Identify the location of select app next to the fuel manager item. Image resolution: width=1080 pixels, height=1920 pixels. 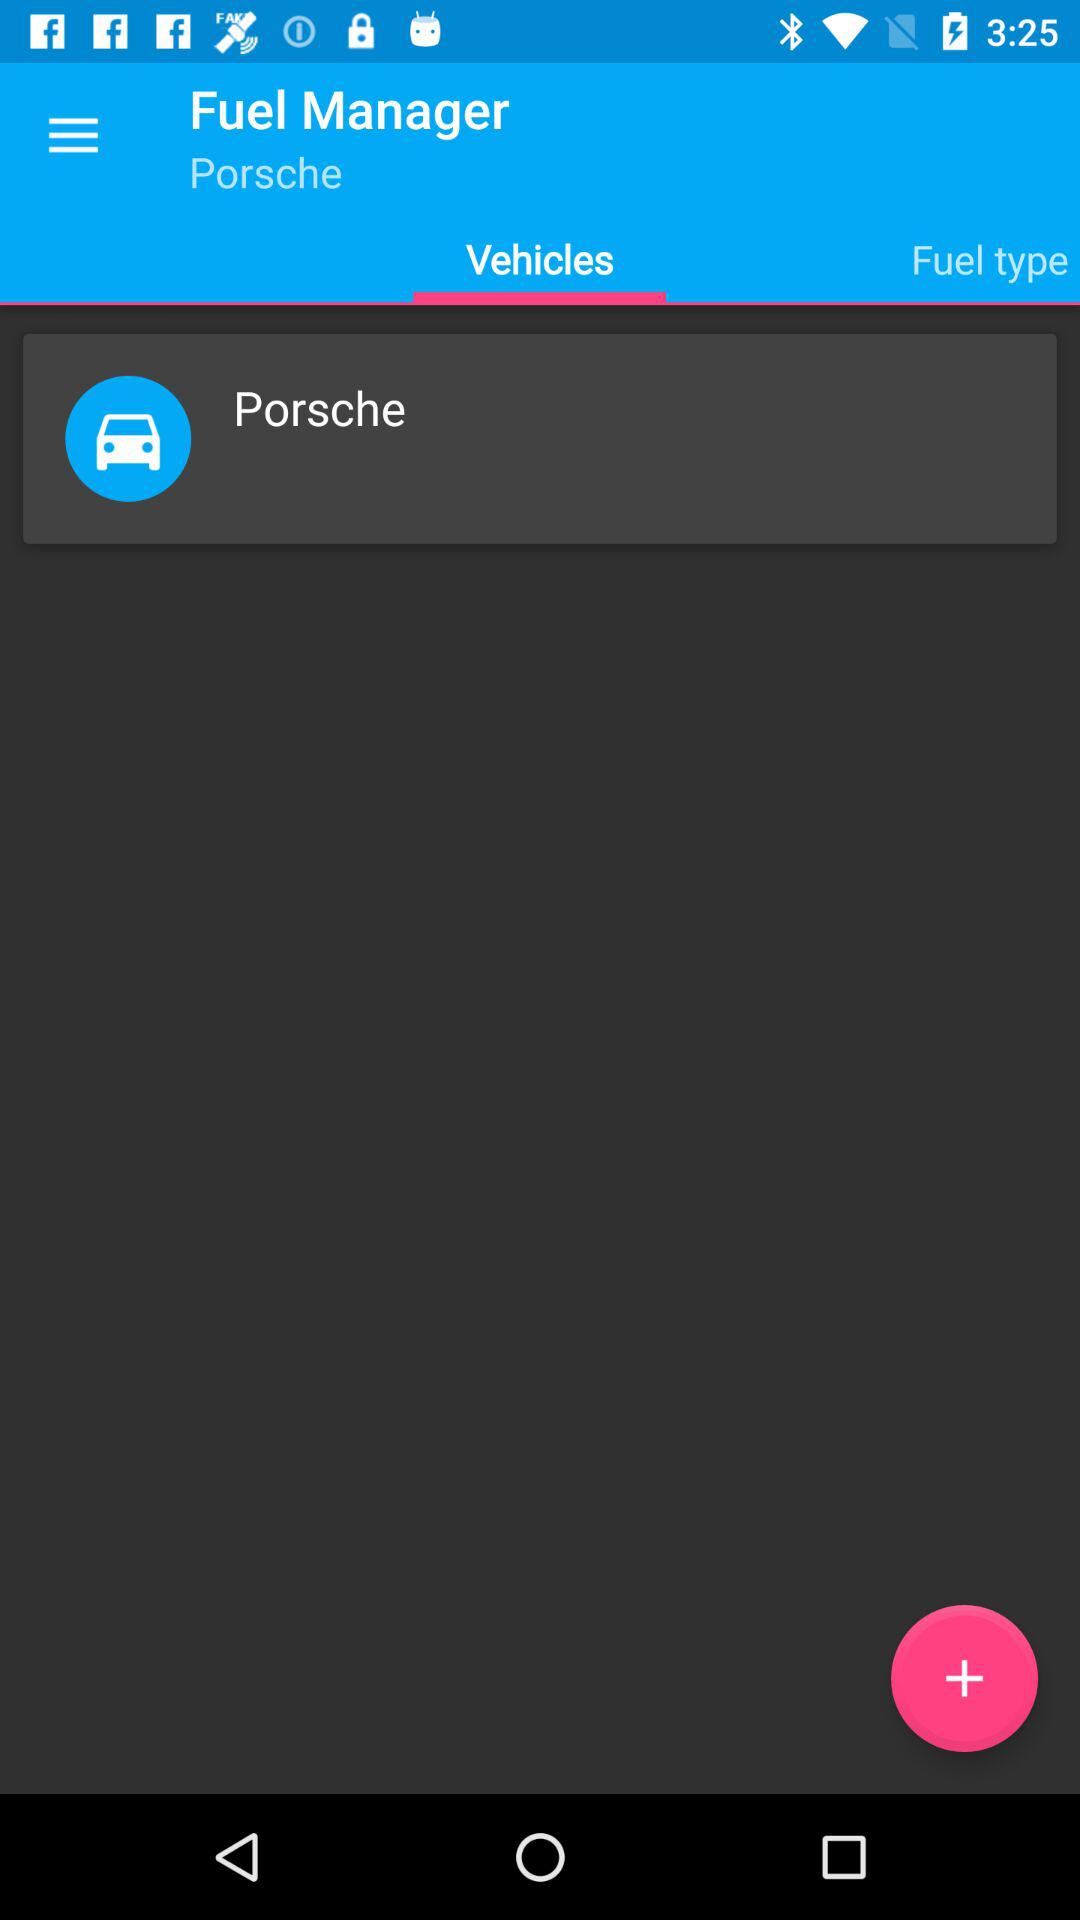
(73, 136).